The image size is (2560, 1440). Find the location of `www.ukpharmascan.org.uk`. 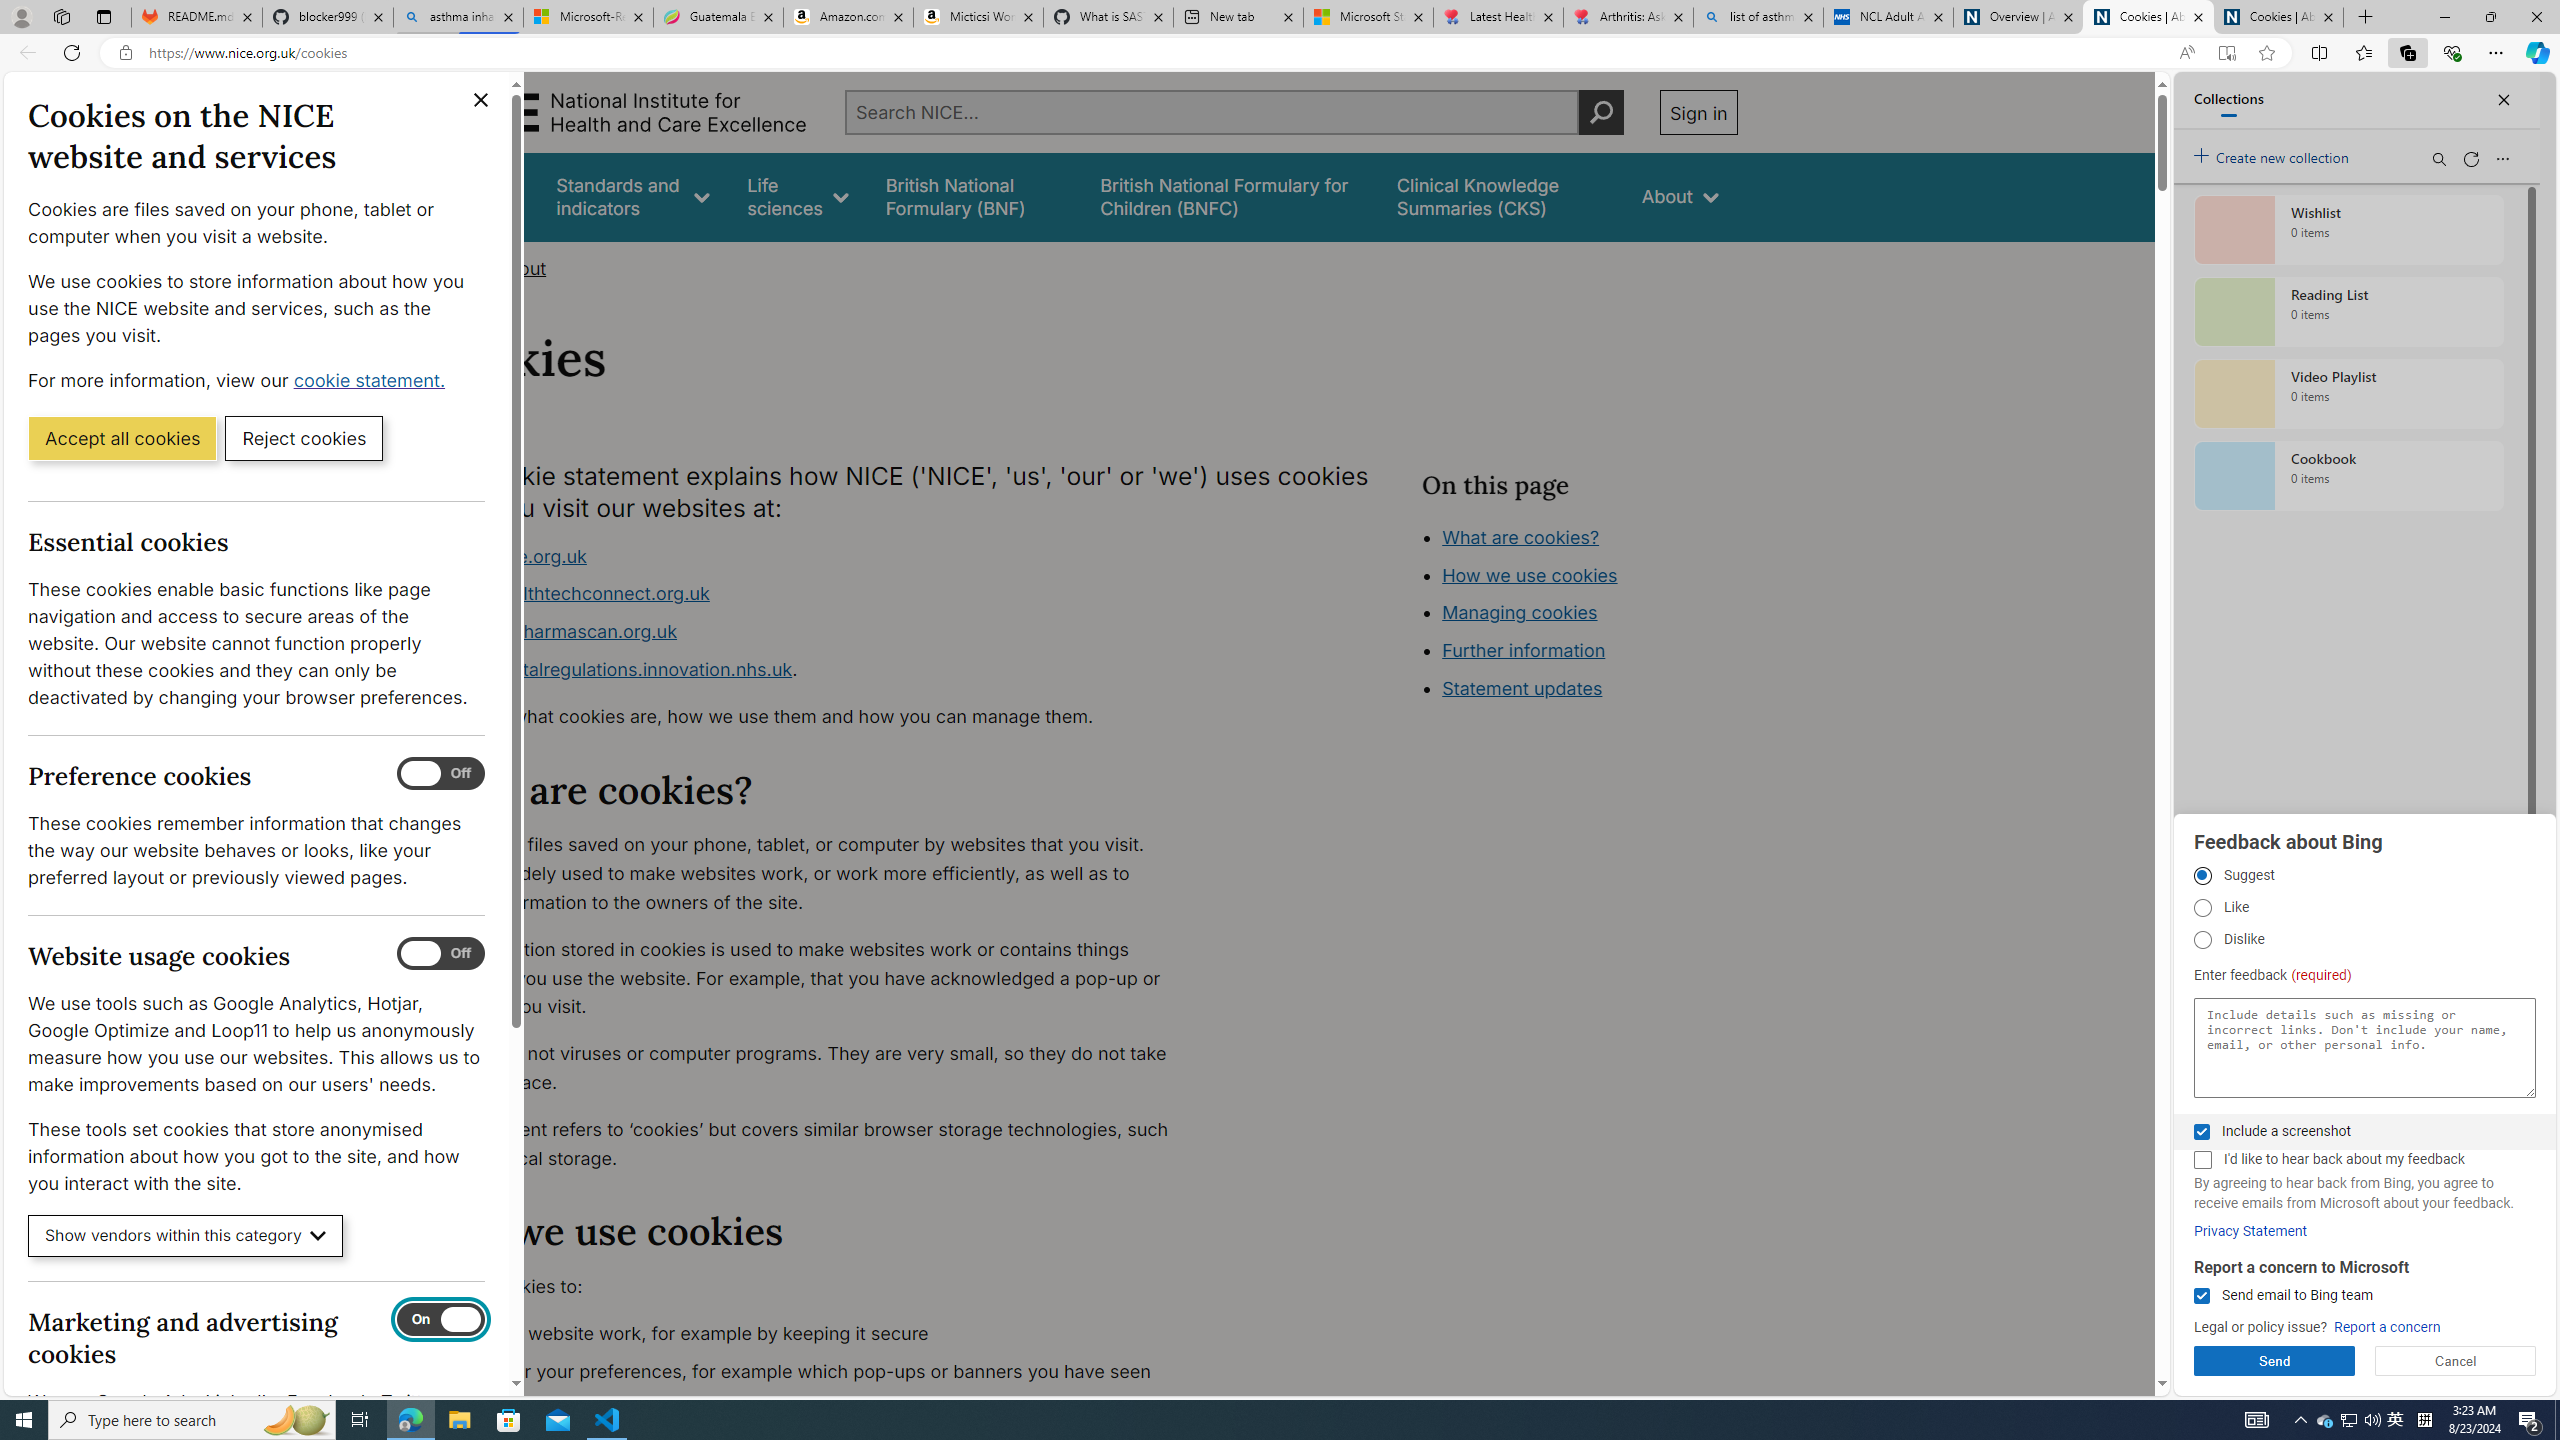

www.ukpharmascan.org.uk is located at coordinates (817, 632).